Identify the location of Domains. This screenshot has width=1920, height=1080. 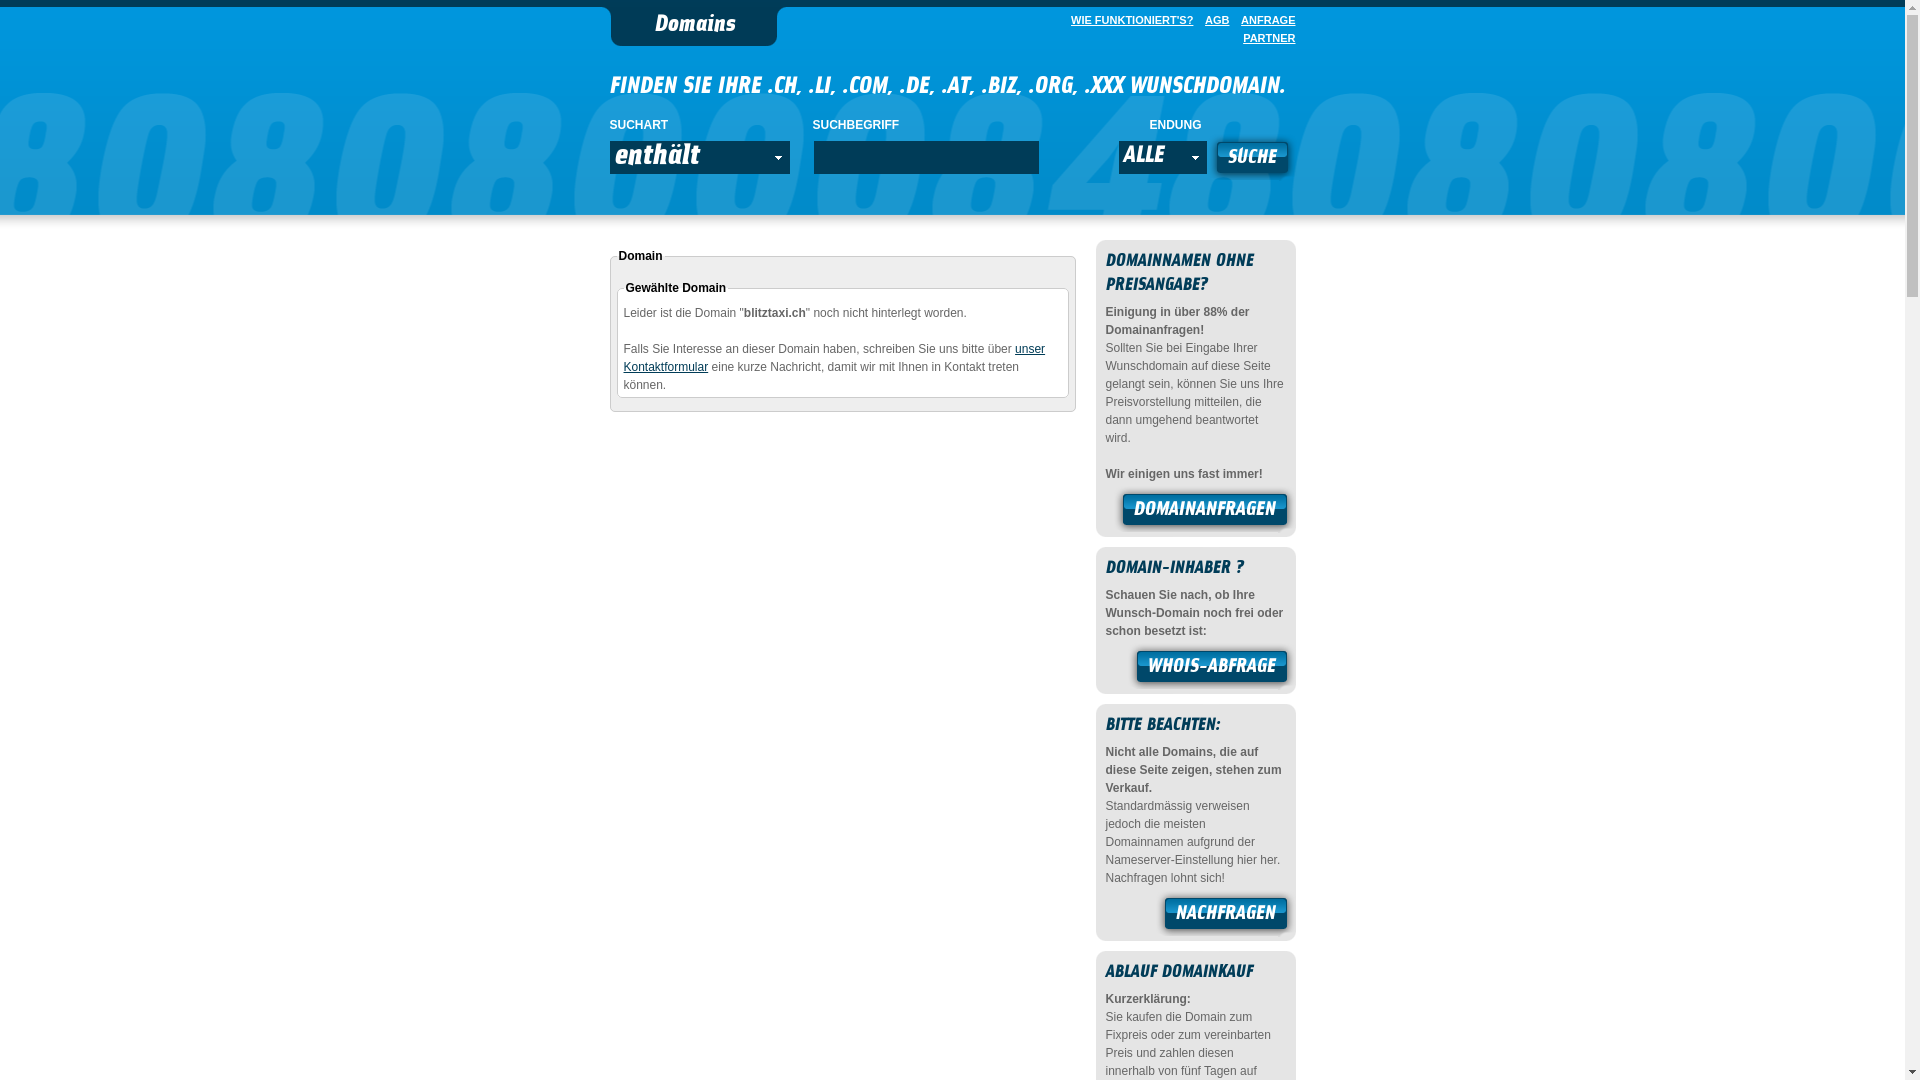
(694, 26).